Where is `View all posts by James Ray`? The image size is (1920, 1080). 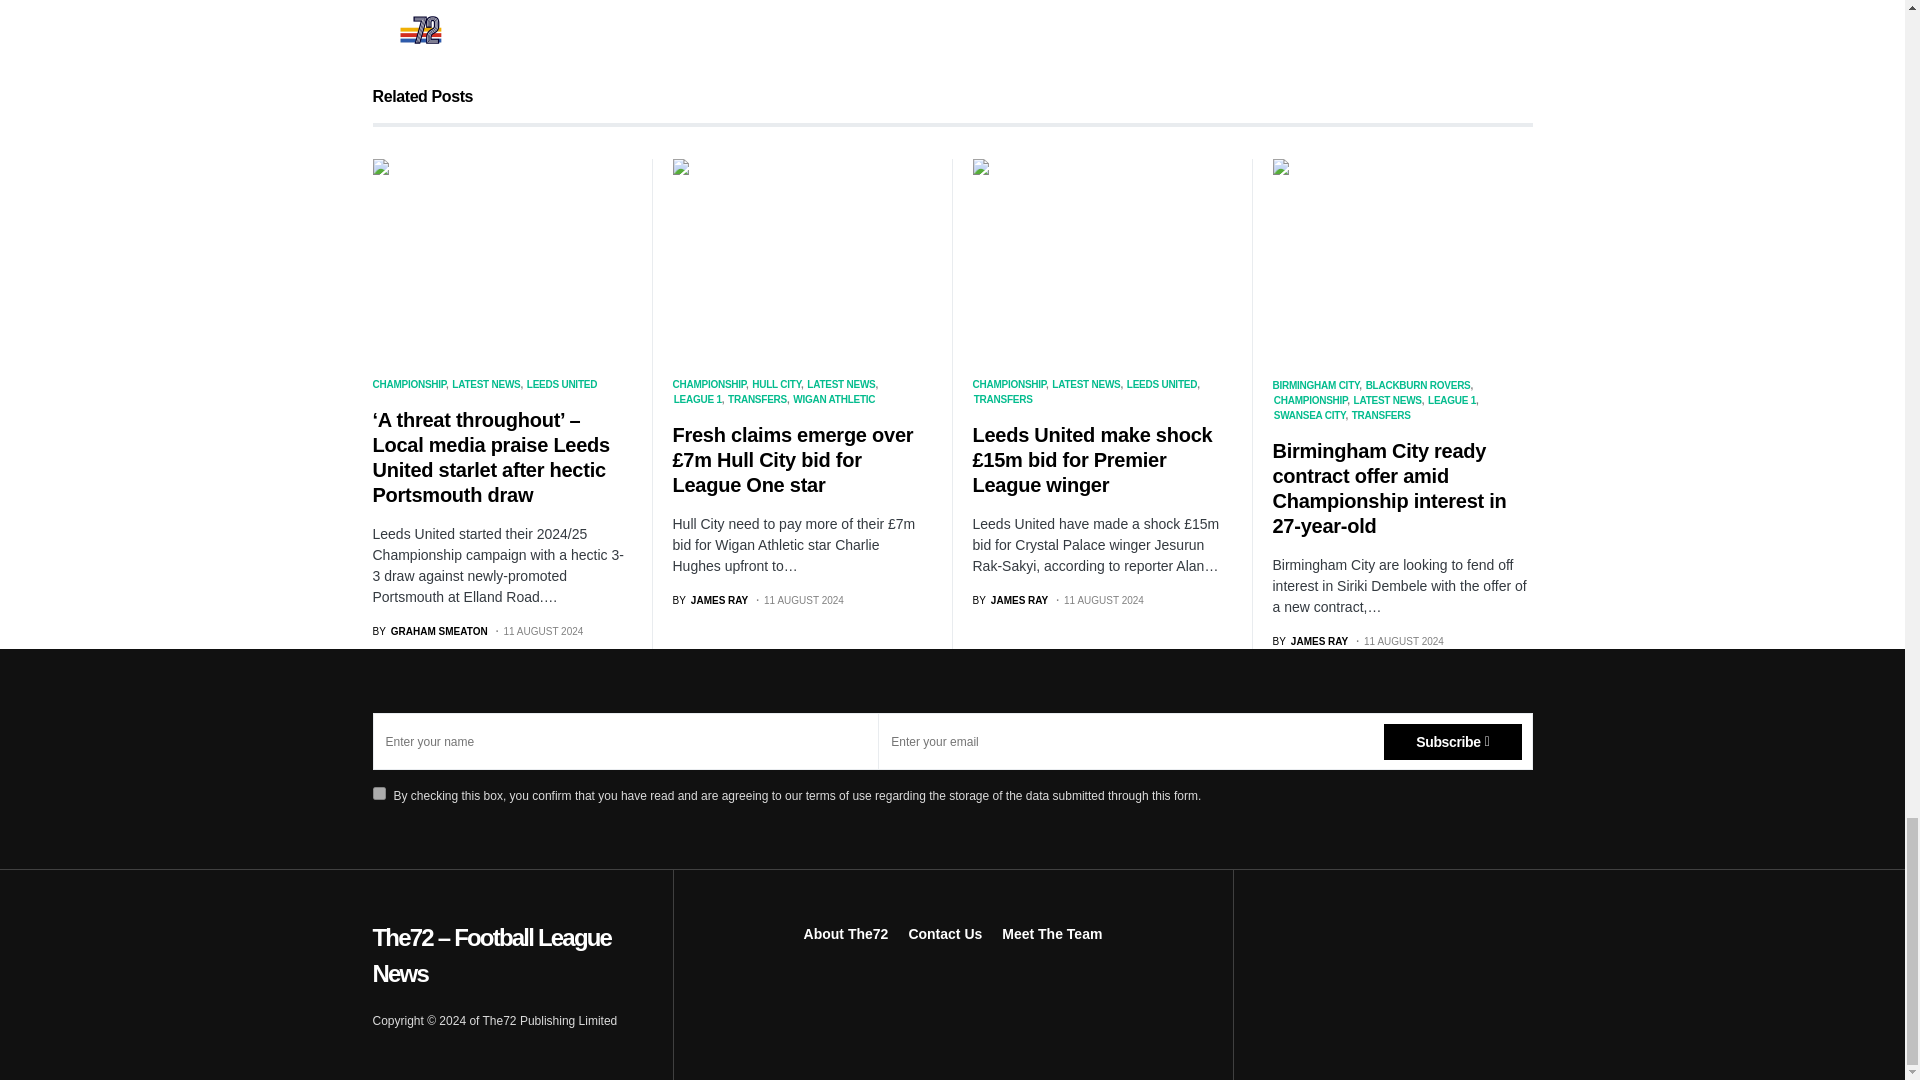 View all posts by James Ray is located at coordinates (710, 600).